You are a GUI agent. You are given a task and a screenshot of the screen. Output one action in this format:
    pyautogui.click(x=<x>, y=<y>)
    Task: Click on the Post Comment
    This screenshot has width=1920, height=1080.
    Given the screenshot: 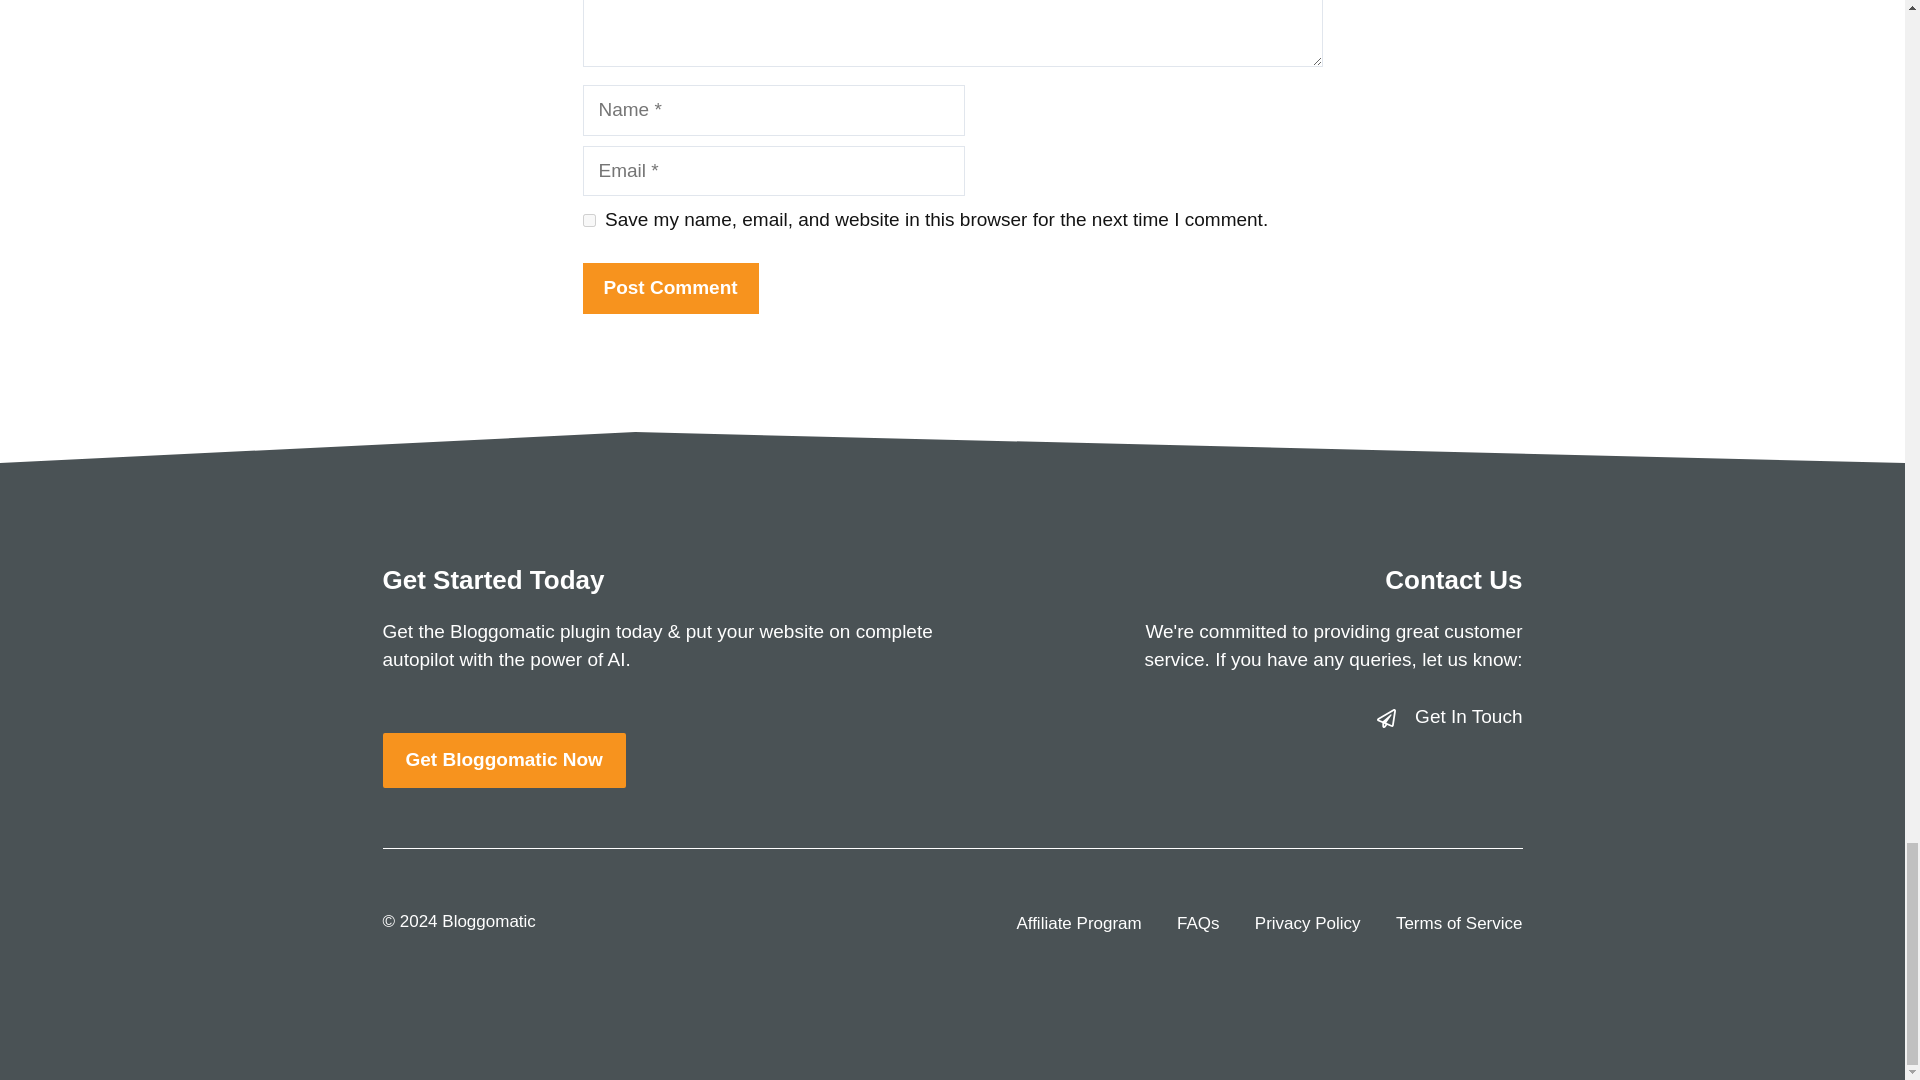 What is the action you would take?
    pyautogui.click(x=670, y=288)
    